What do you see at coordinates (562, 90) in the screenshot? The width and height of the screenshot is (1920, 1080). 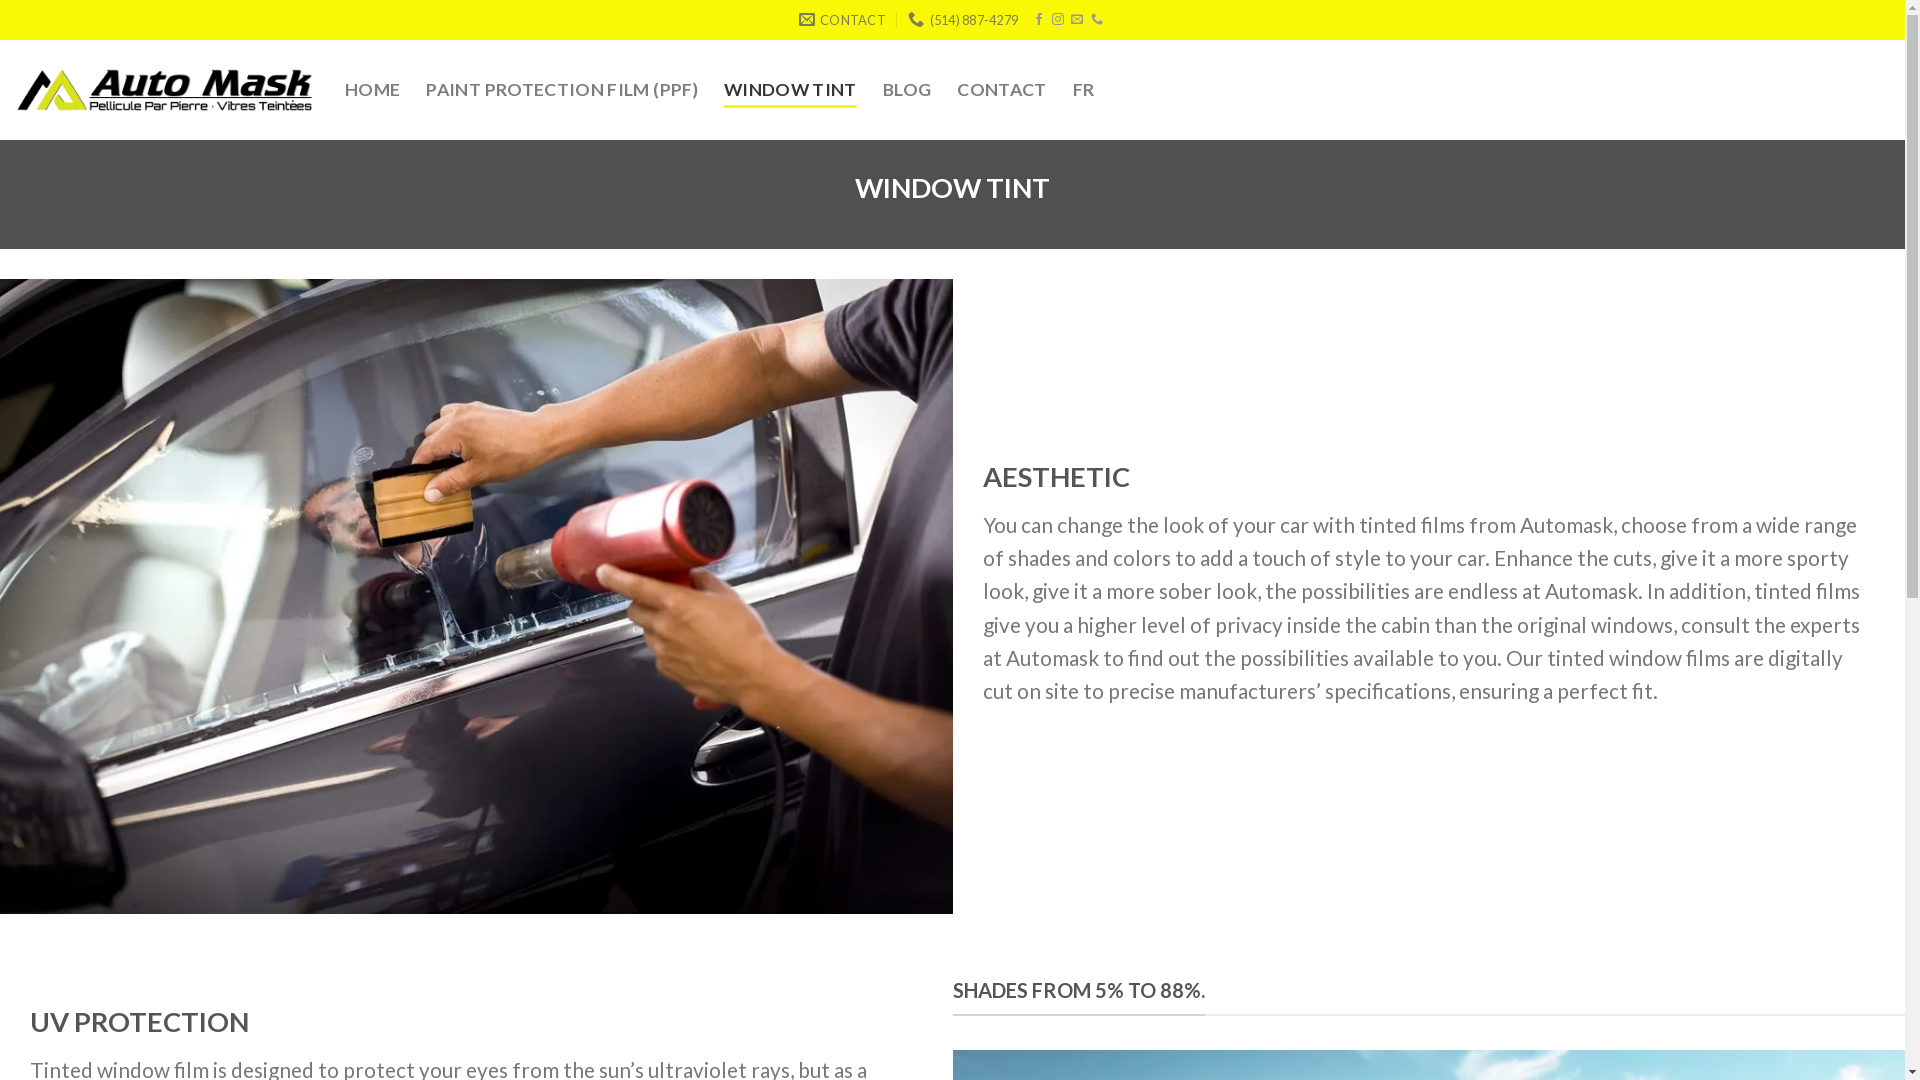 I see `PAINT PROTECTION FILM (PPF)` at bounding box center [562, 90].